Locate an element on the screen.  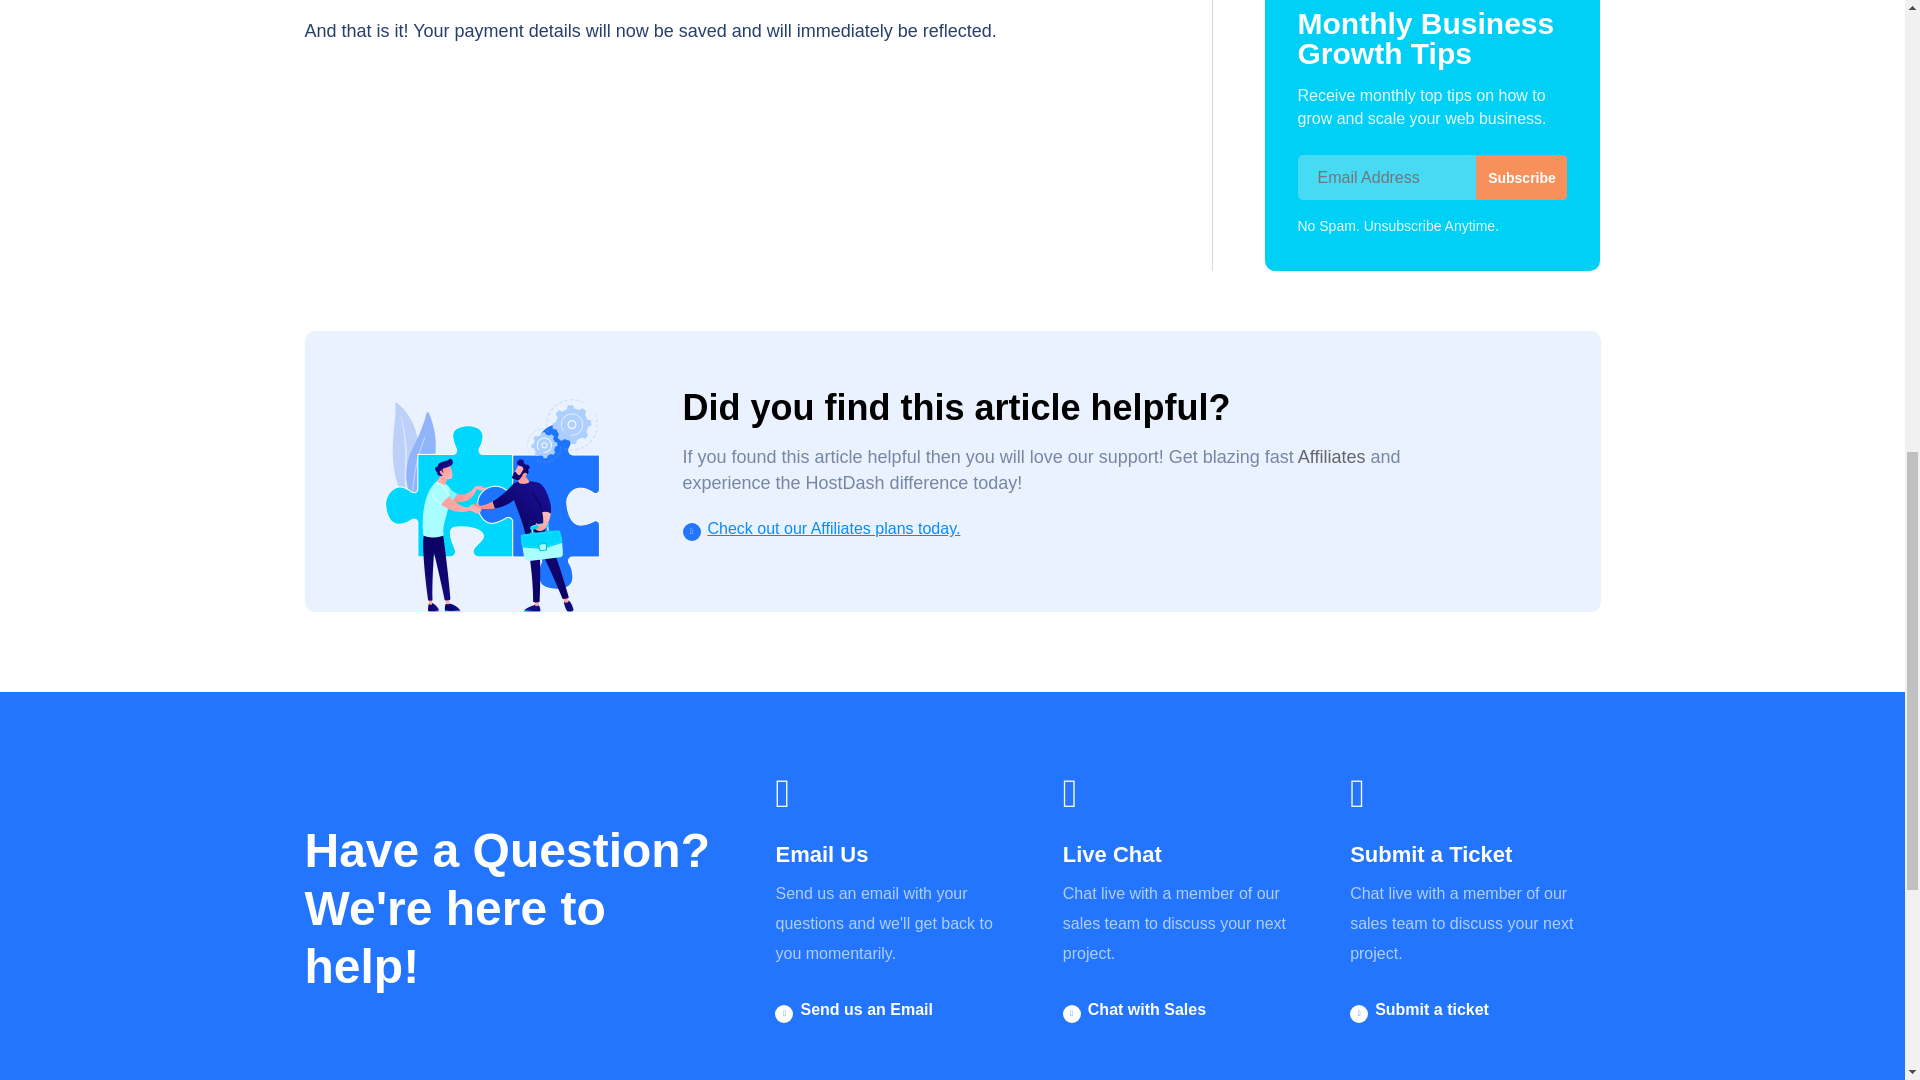
Check out our Affiliates plans today. is located at coordinates (834, 528).